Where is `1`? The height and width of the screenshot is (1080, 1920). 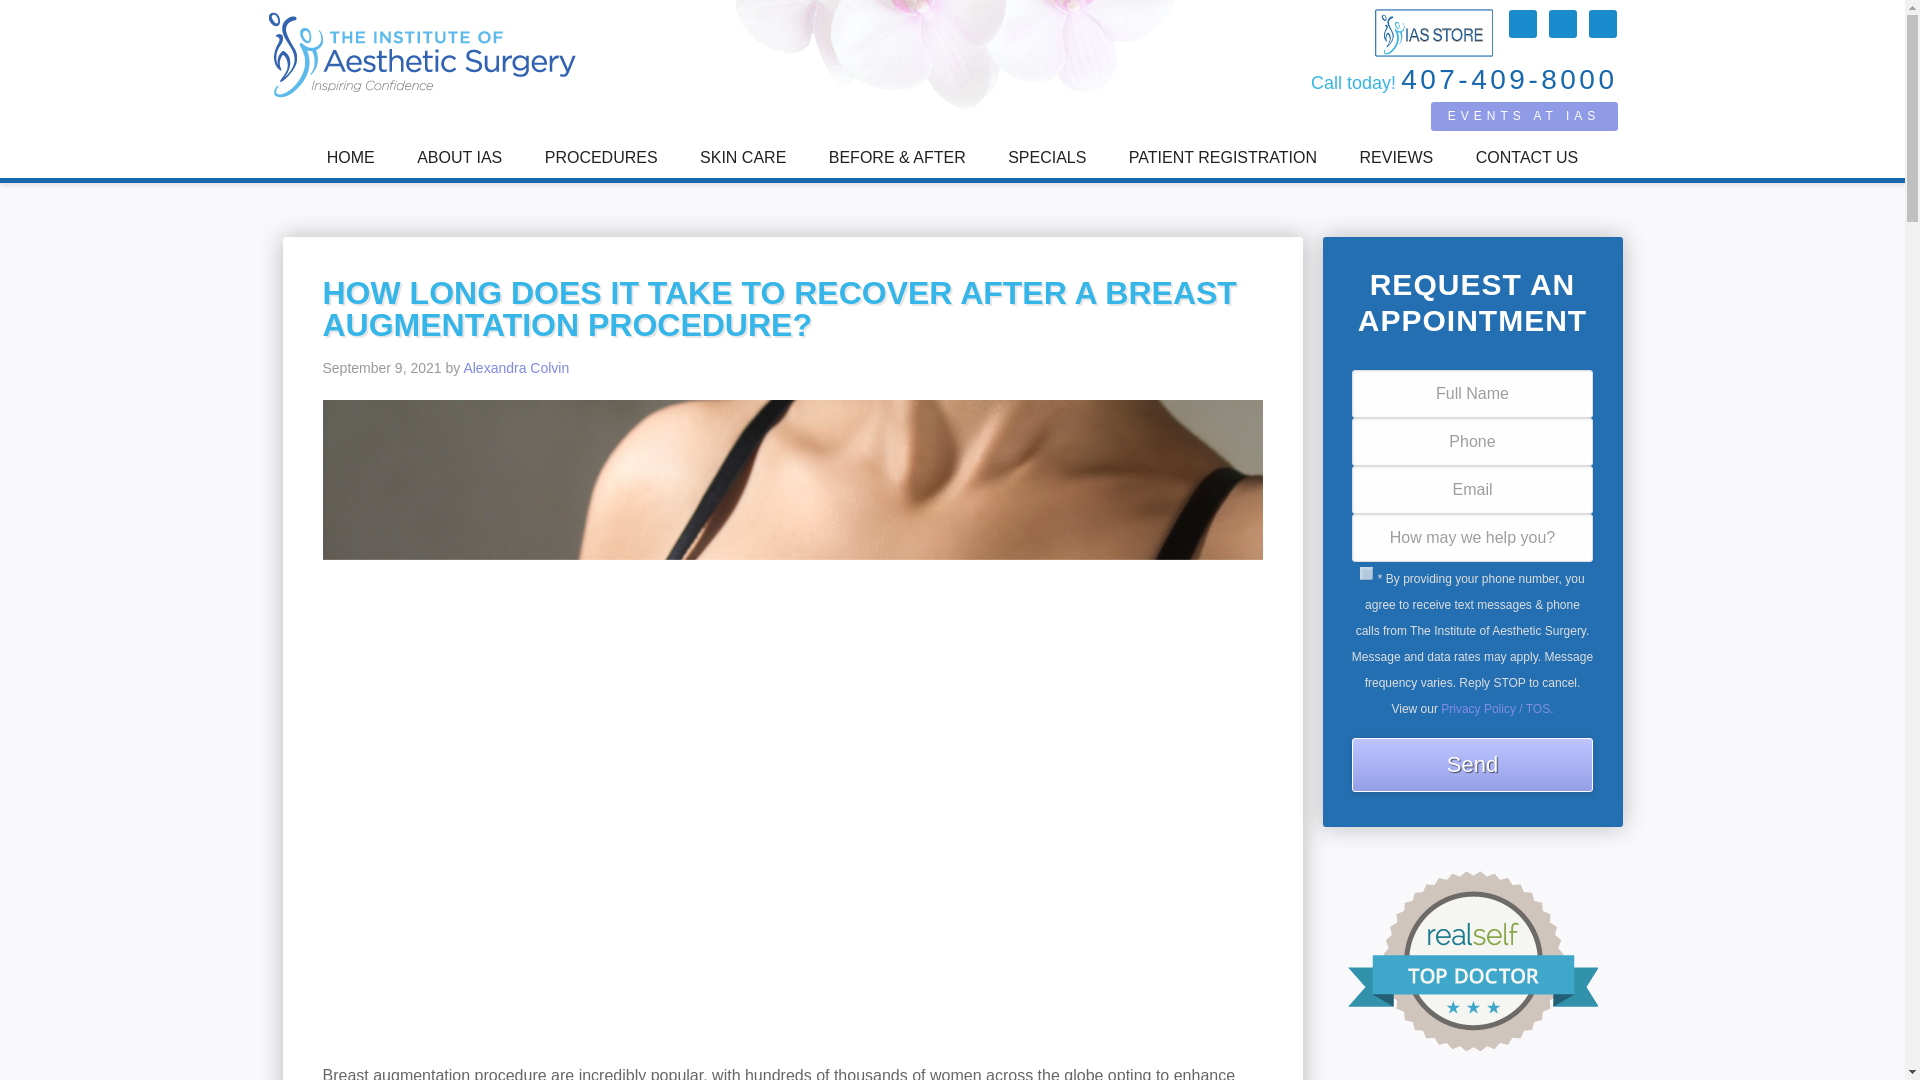 1 is located at coordinates (1366, 573).